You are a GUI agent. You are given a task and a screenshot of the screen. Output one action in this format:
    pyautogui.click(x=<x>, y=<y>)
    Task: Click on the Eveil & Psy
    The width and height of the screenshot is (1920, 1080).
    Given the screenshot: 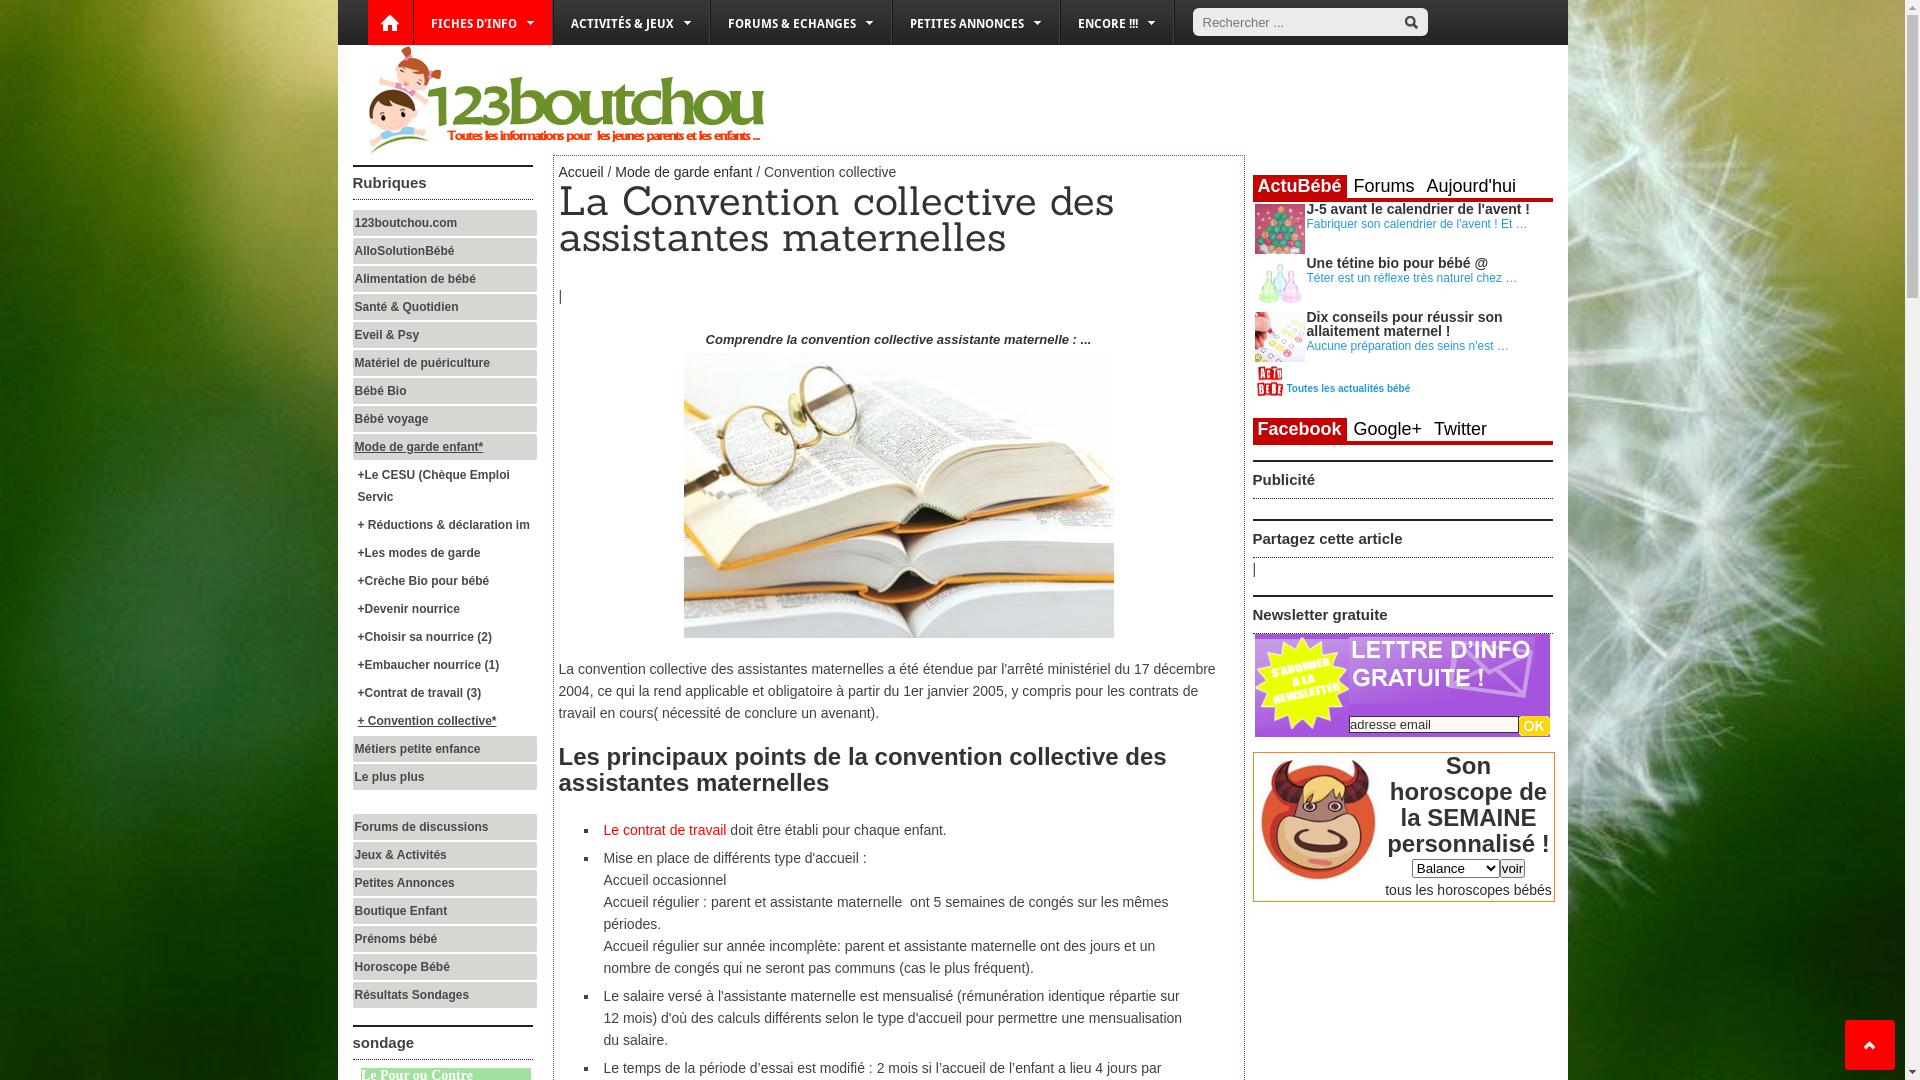 What is the action you would take?
    pyautogui.click(x=444, y=335)
    